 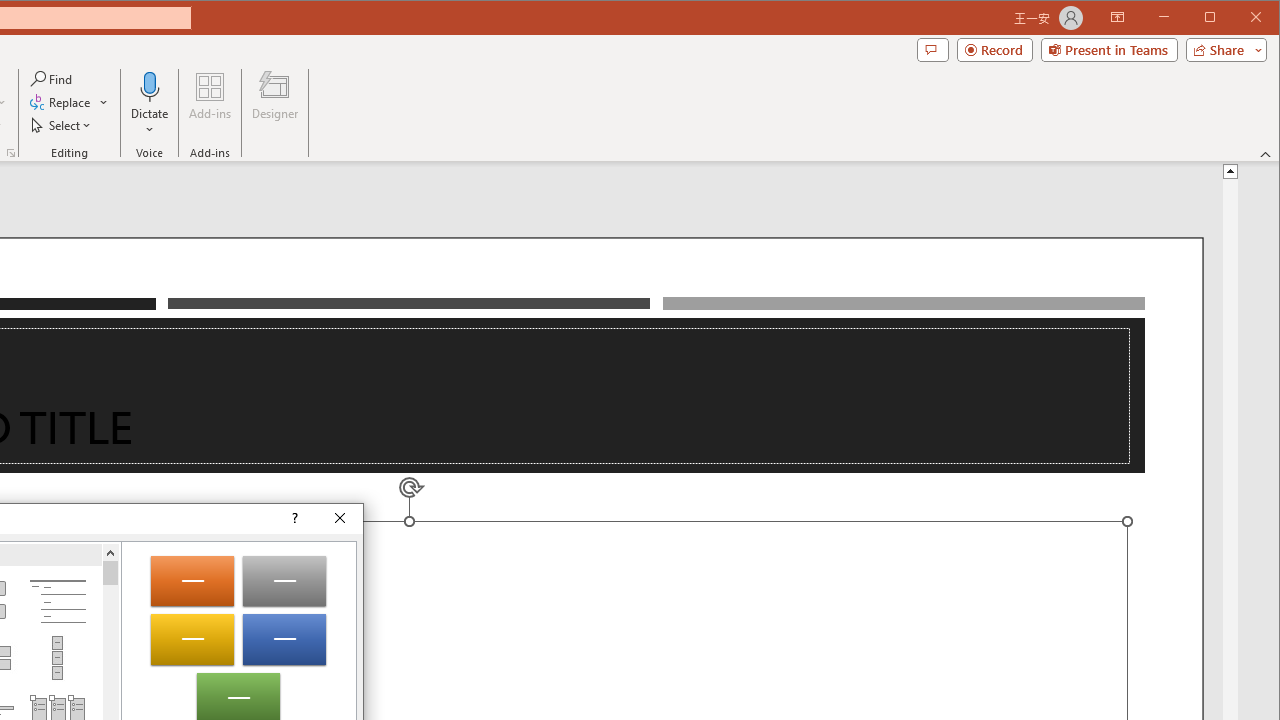 I want to click on Varying Width List, so click(x=57, y=658).